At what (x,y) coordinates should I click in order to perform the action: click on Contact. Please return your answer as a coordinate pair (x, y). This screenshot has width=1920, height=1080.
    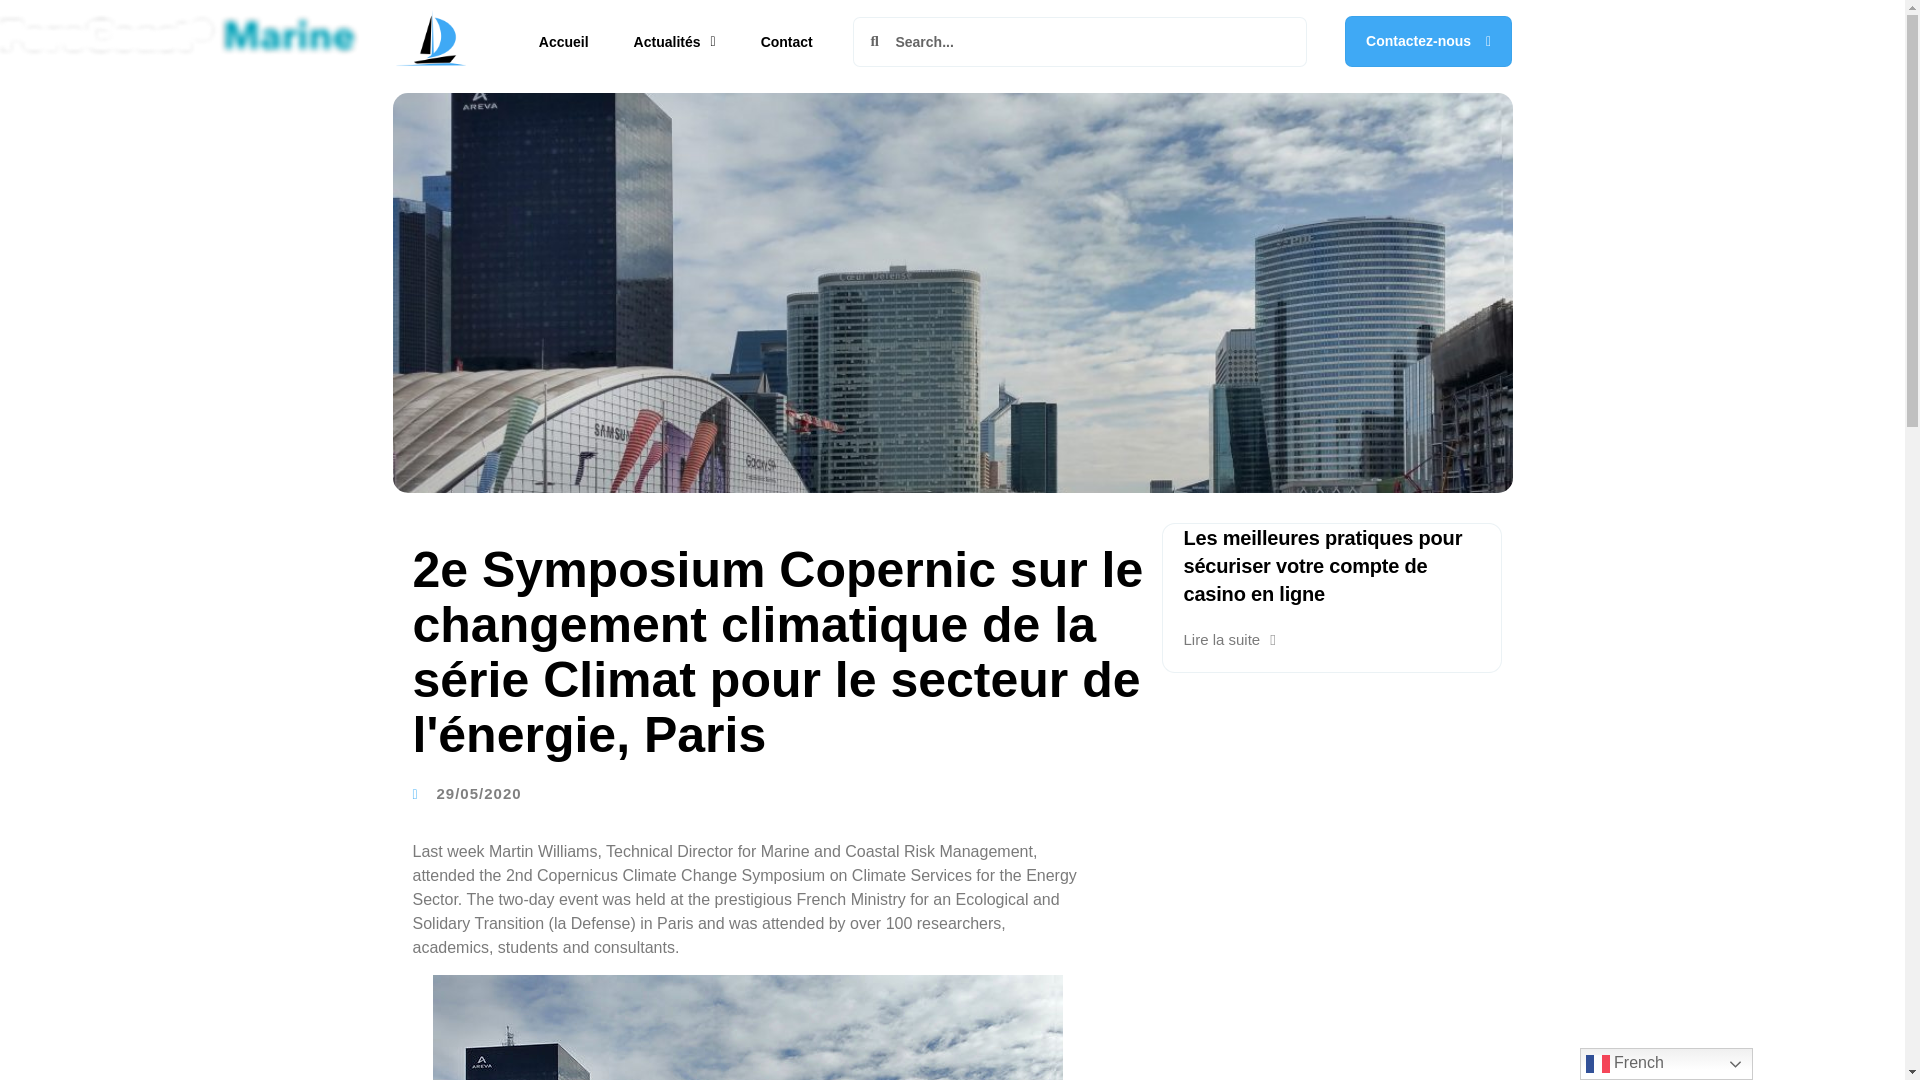
    Looking at the image, I should click on (787, 42).